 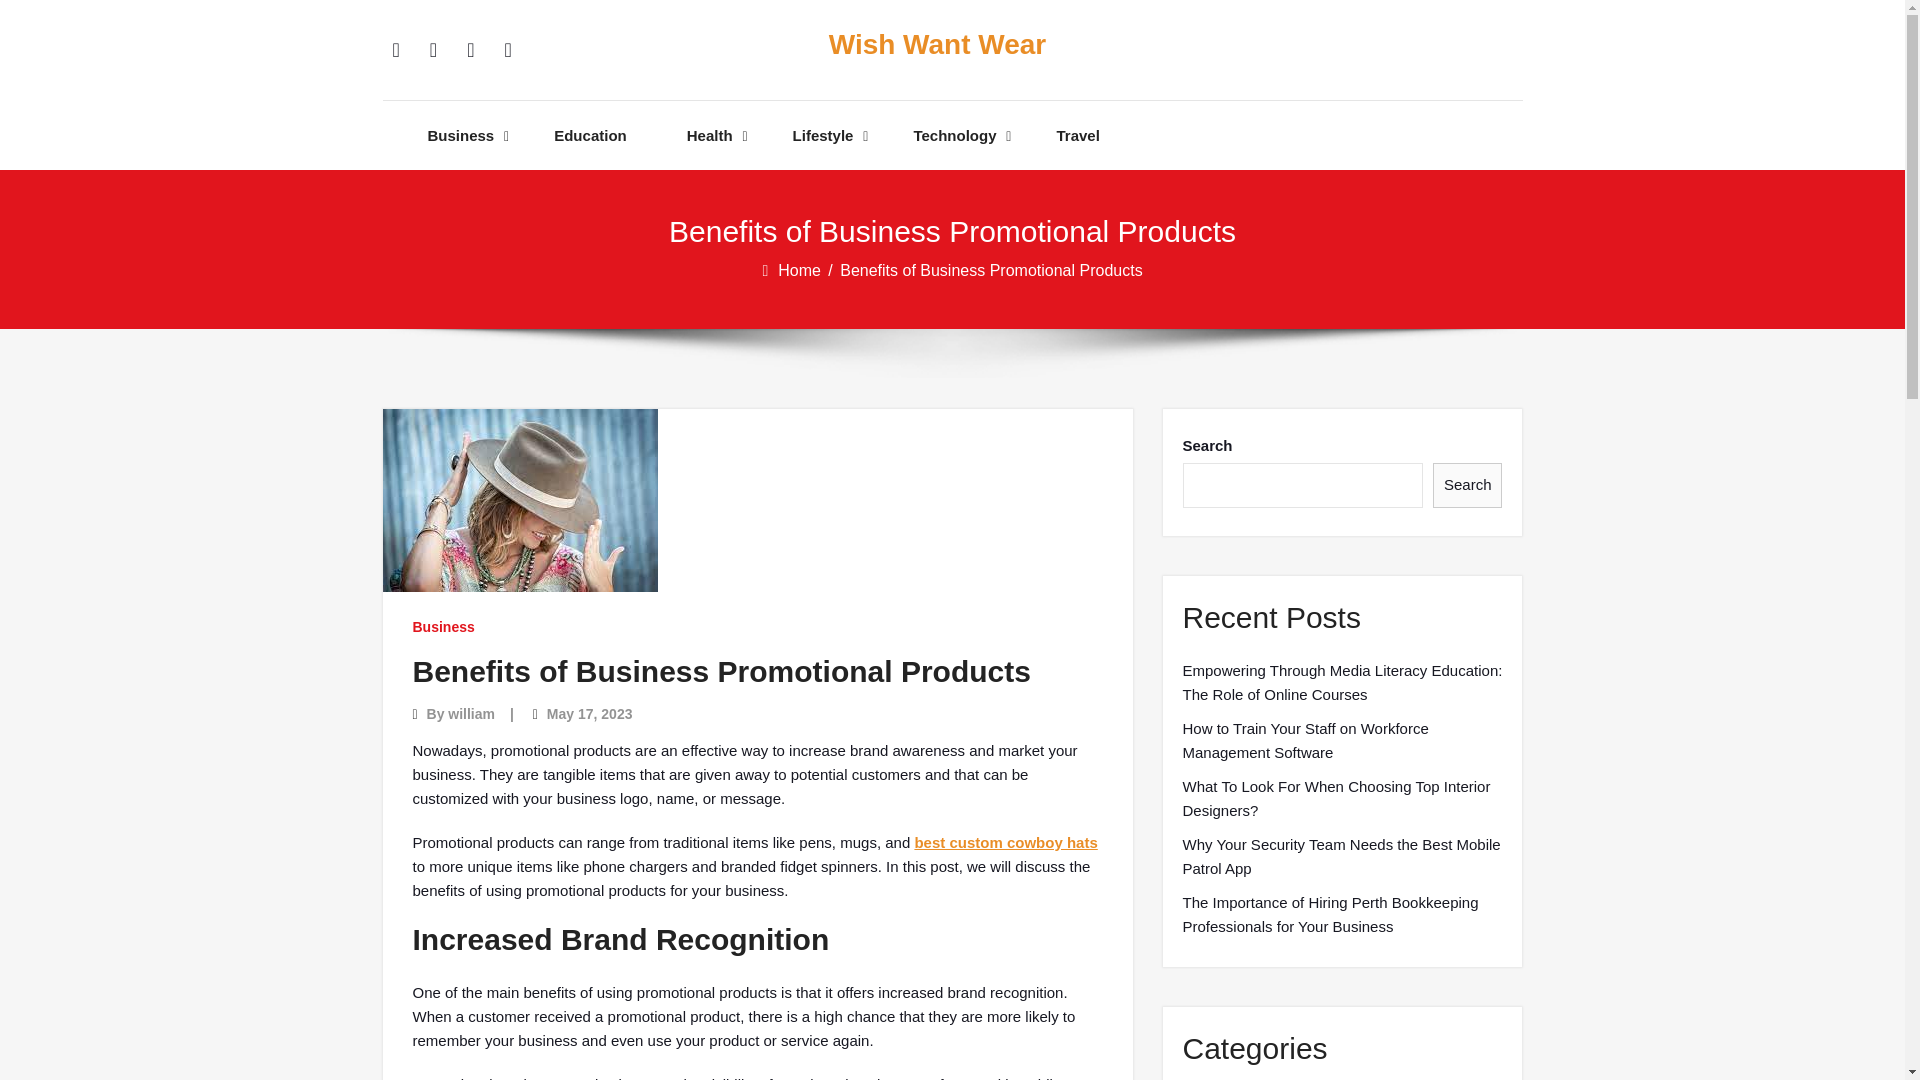 I want to click on Lifestyle, so click(x=823, y=135).